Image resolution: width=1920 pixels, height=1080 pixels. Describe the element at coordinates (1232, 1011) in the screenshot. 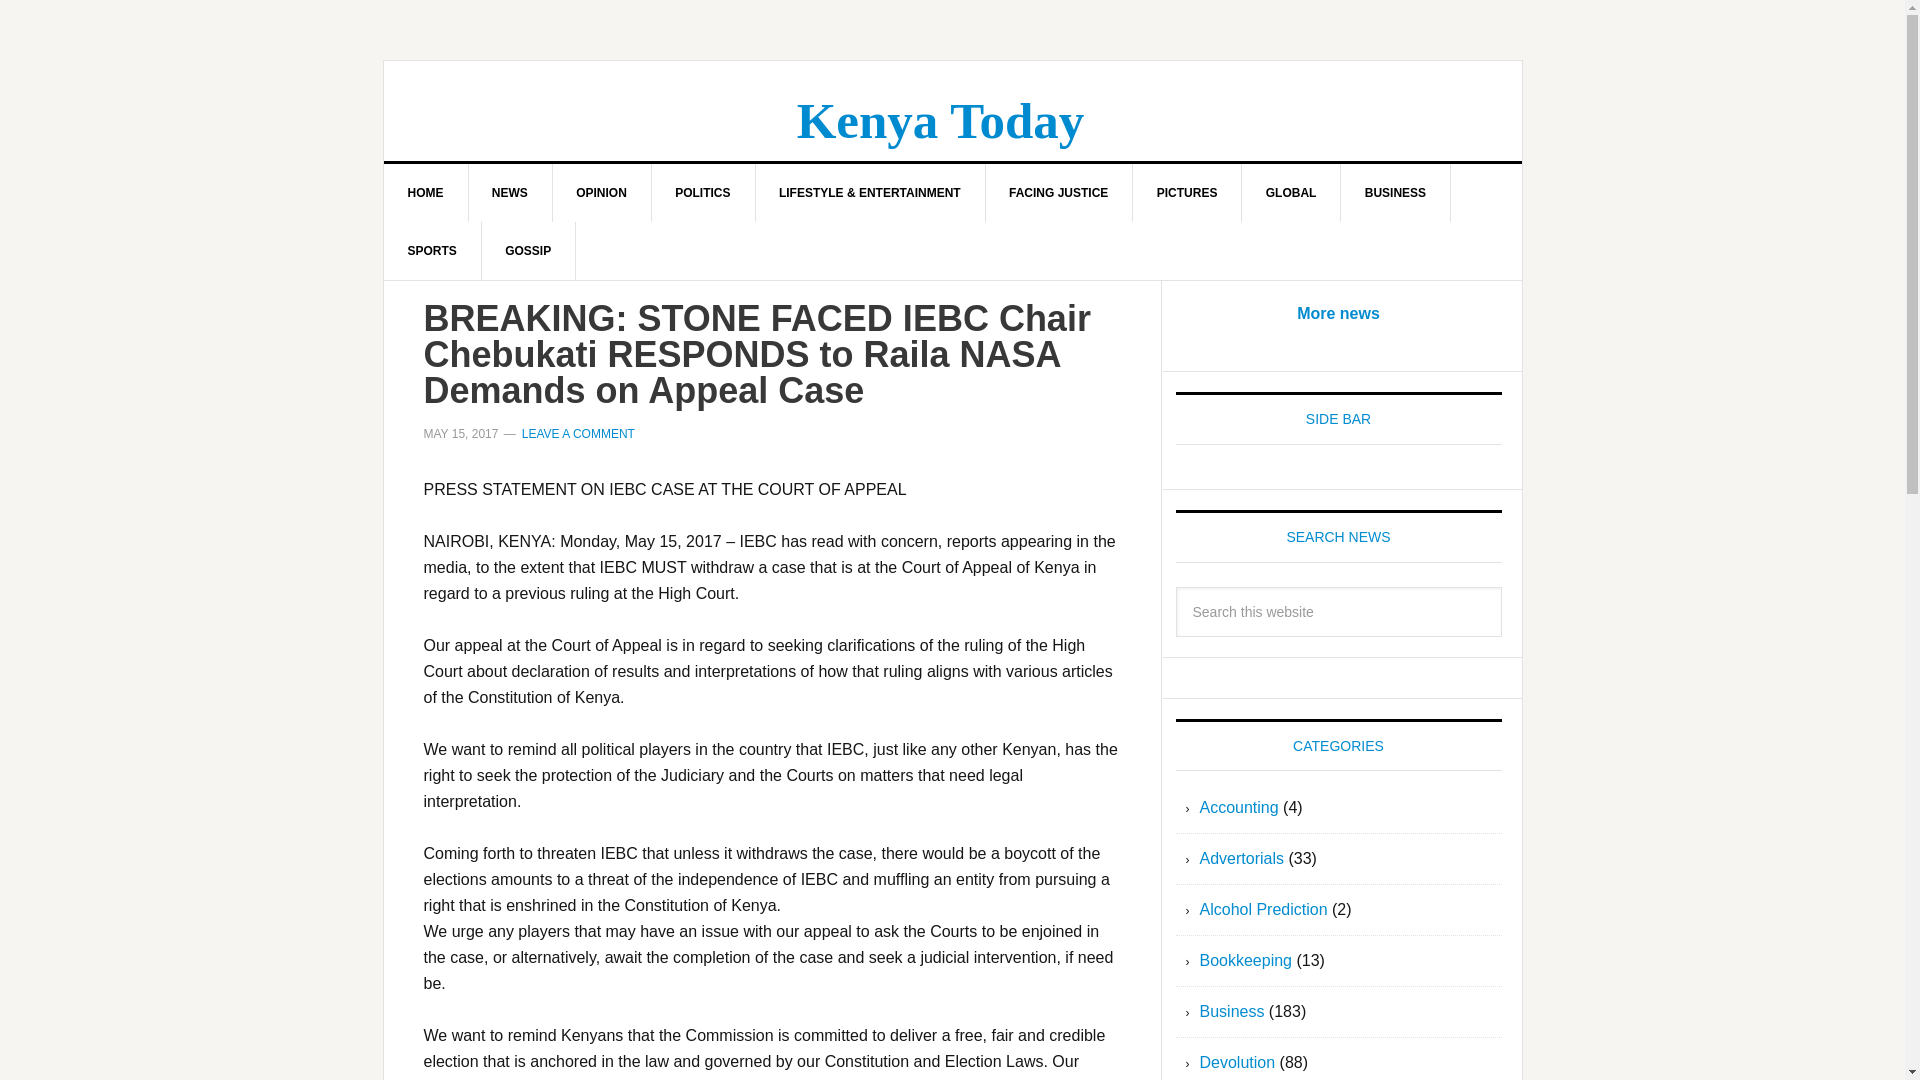

I see `Business` at that location.